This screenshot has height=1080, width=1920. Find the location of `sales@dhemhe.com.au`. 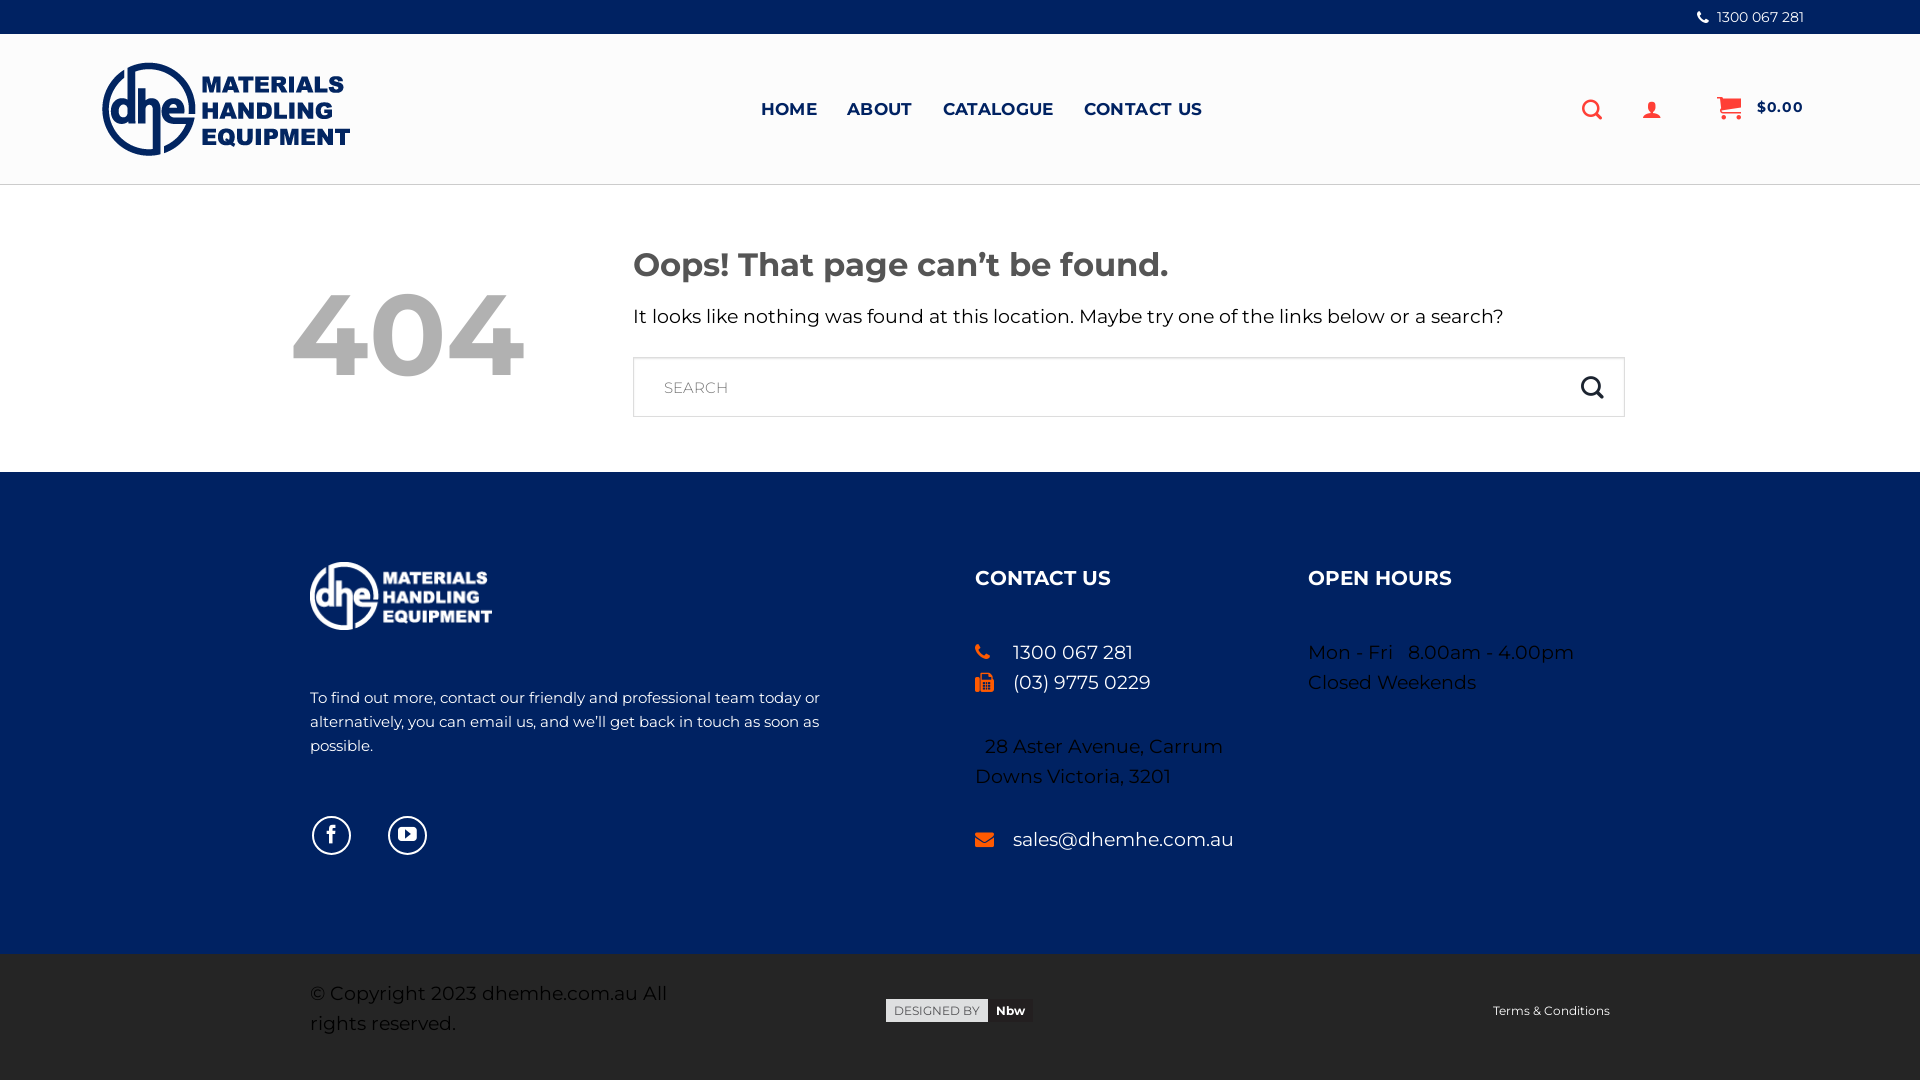

sales@dhemhe.com.au is located at coordinates (1104, 840).